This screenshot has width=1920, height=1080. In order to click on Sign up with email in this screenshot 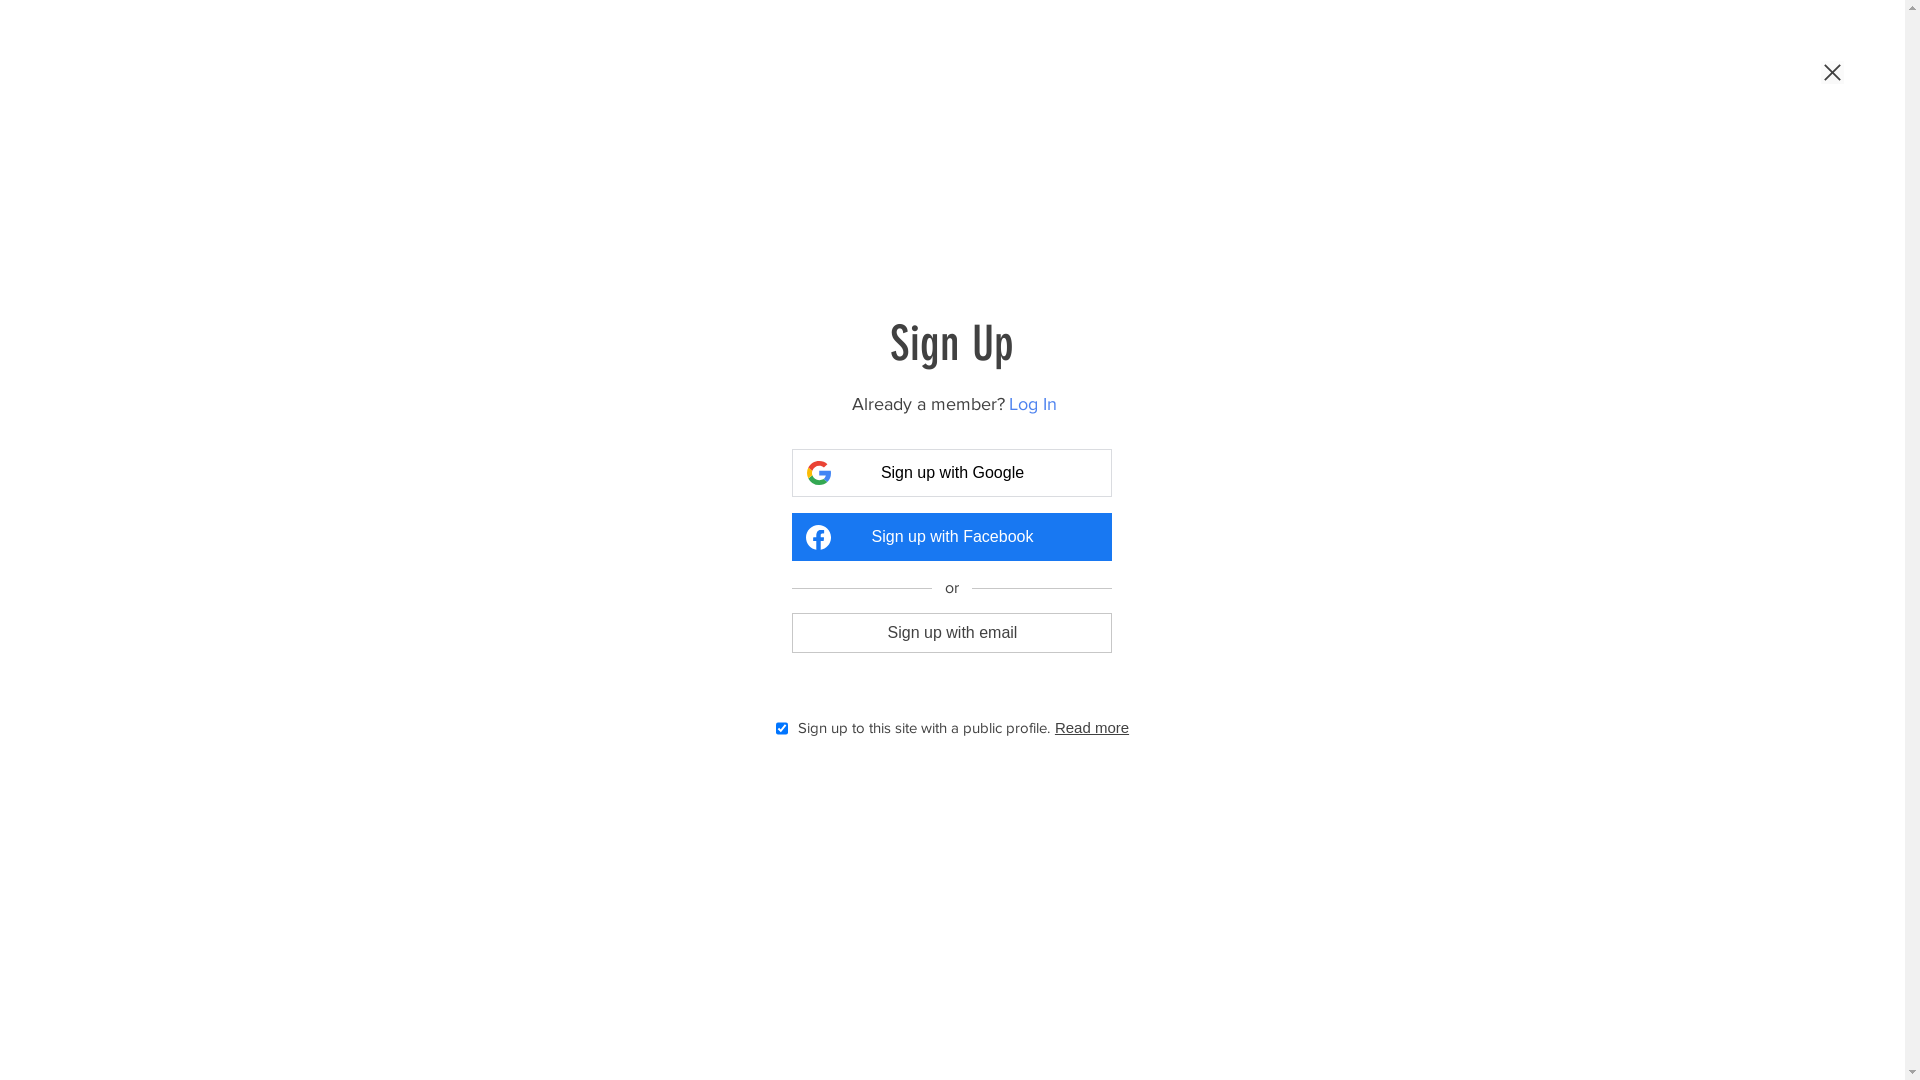, I will do `click(952, 632)`.